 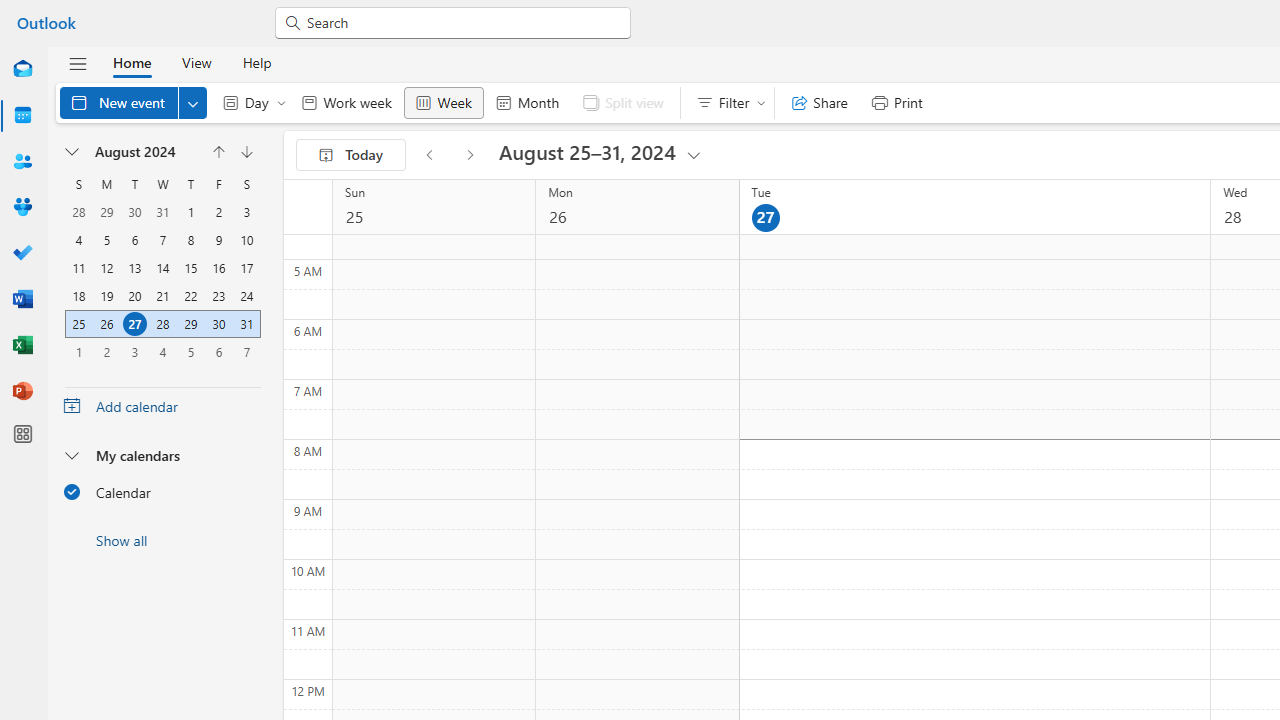 What do you see at coordinates (162, 406) in the screenshot?
I see `Add calendar` at bounding box center [162, 406].